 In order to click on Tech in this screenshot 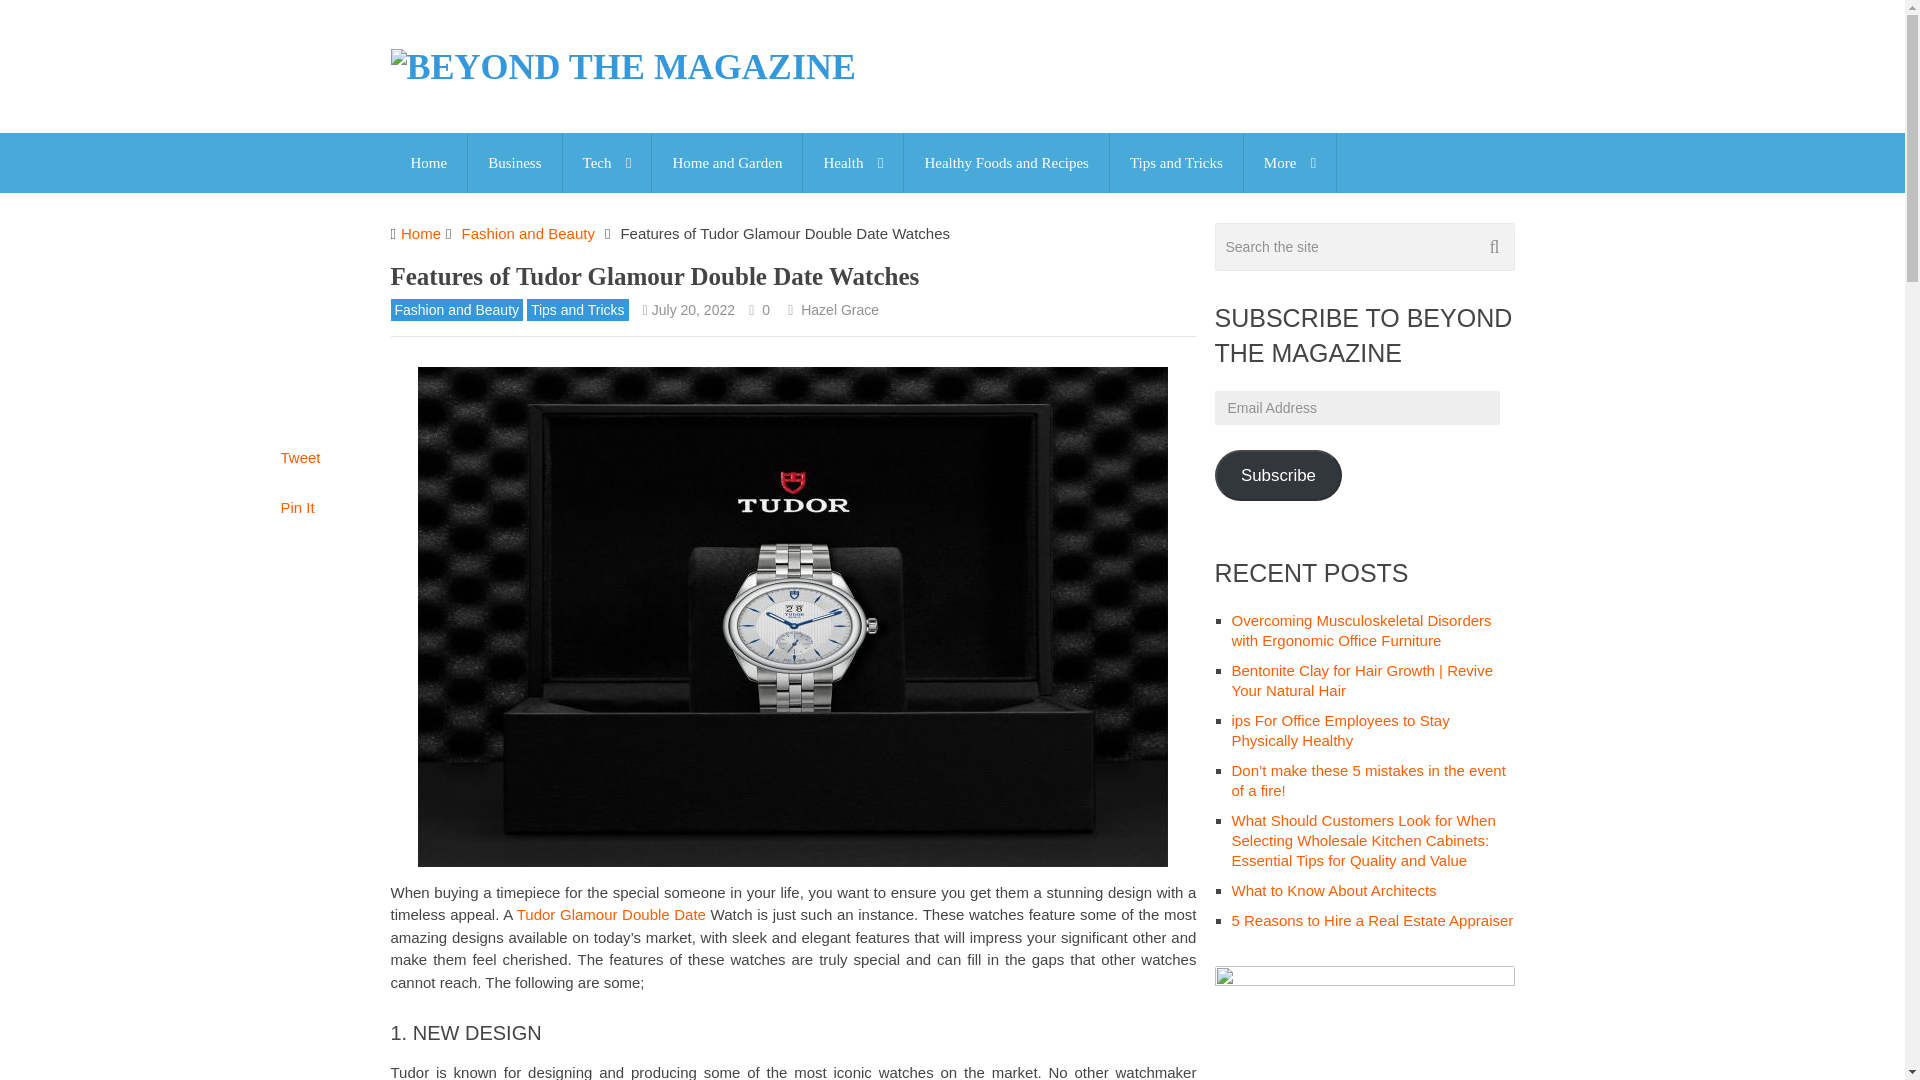, I will do `click(607, 162)`.